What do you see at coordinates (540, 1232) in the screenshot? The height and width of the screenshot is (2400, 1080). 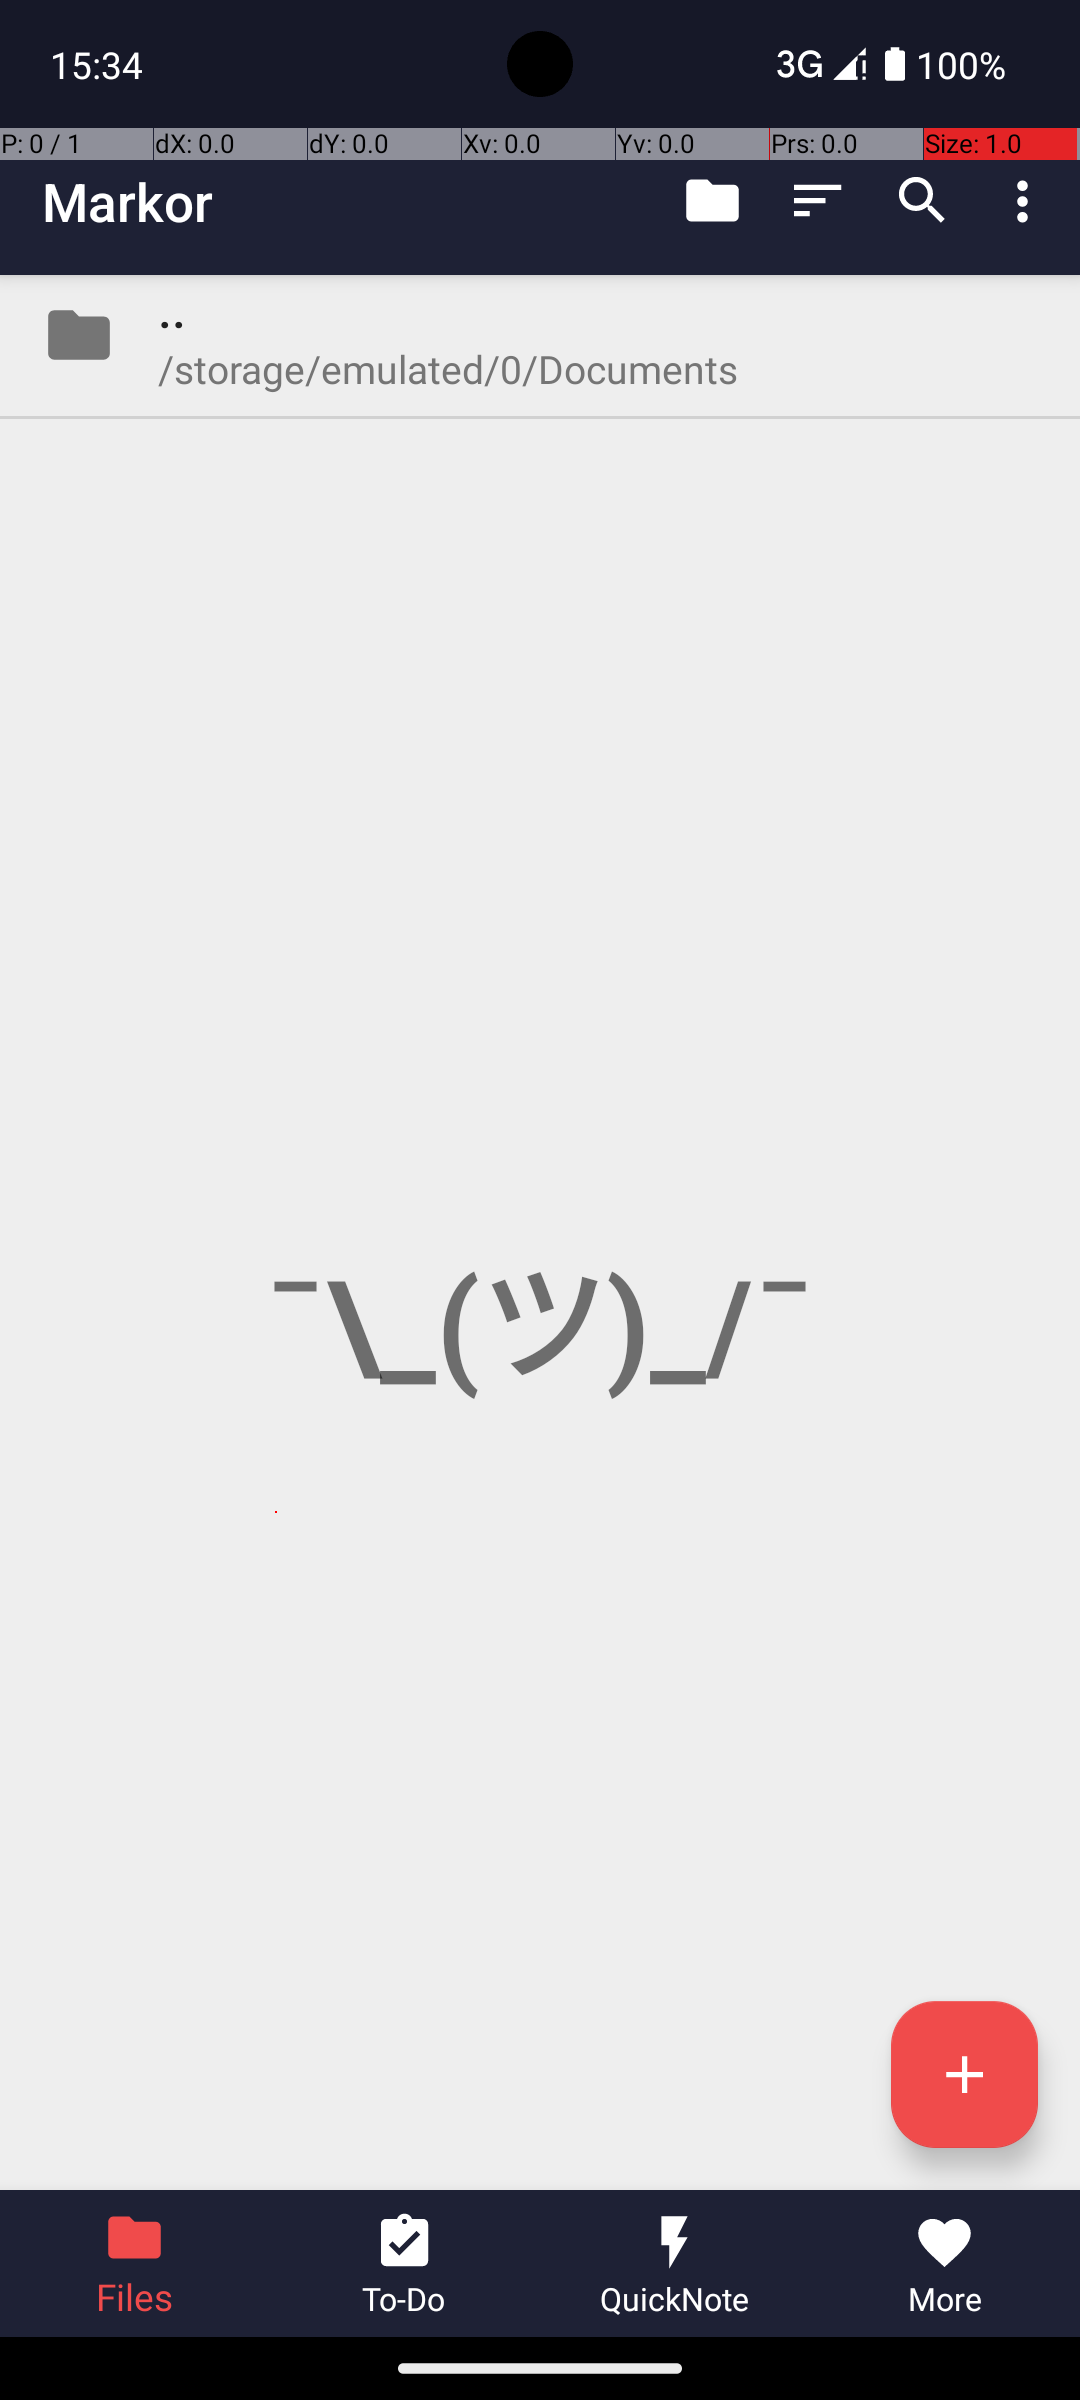 I see `¯\_(ツ)_/¯` at bounding box center [540, 1232].